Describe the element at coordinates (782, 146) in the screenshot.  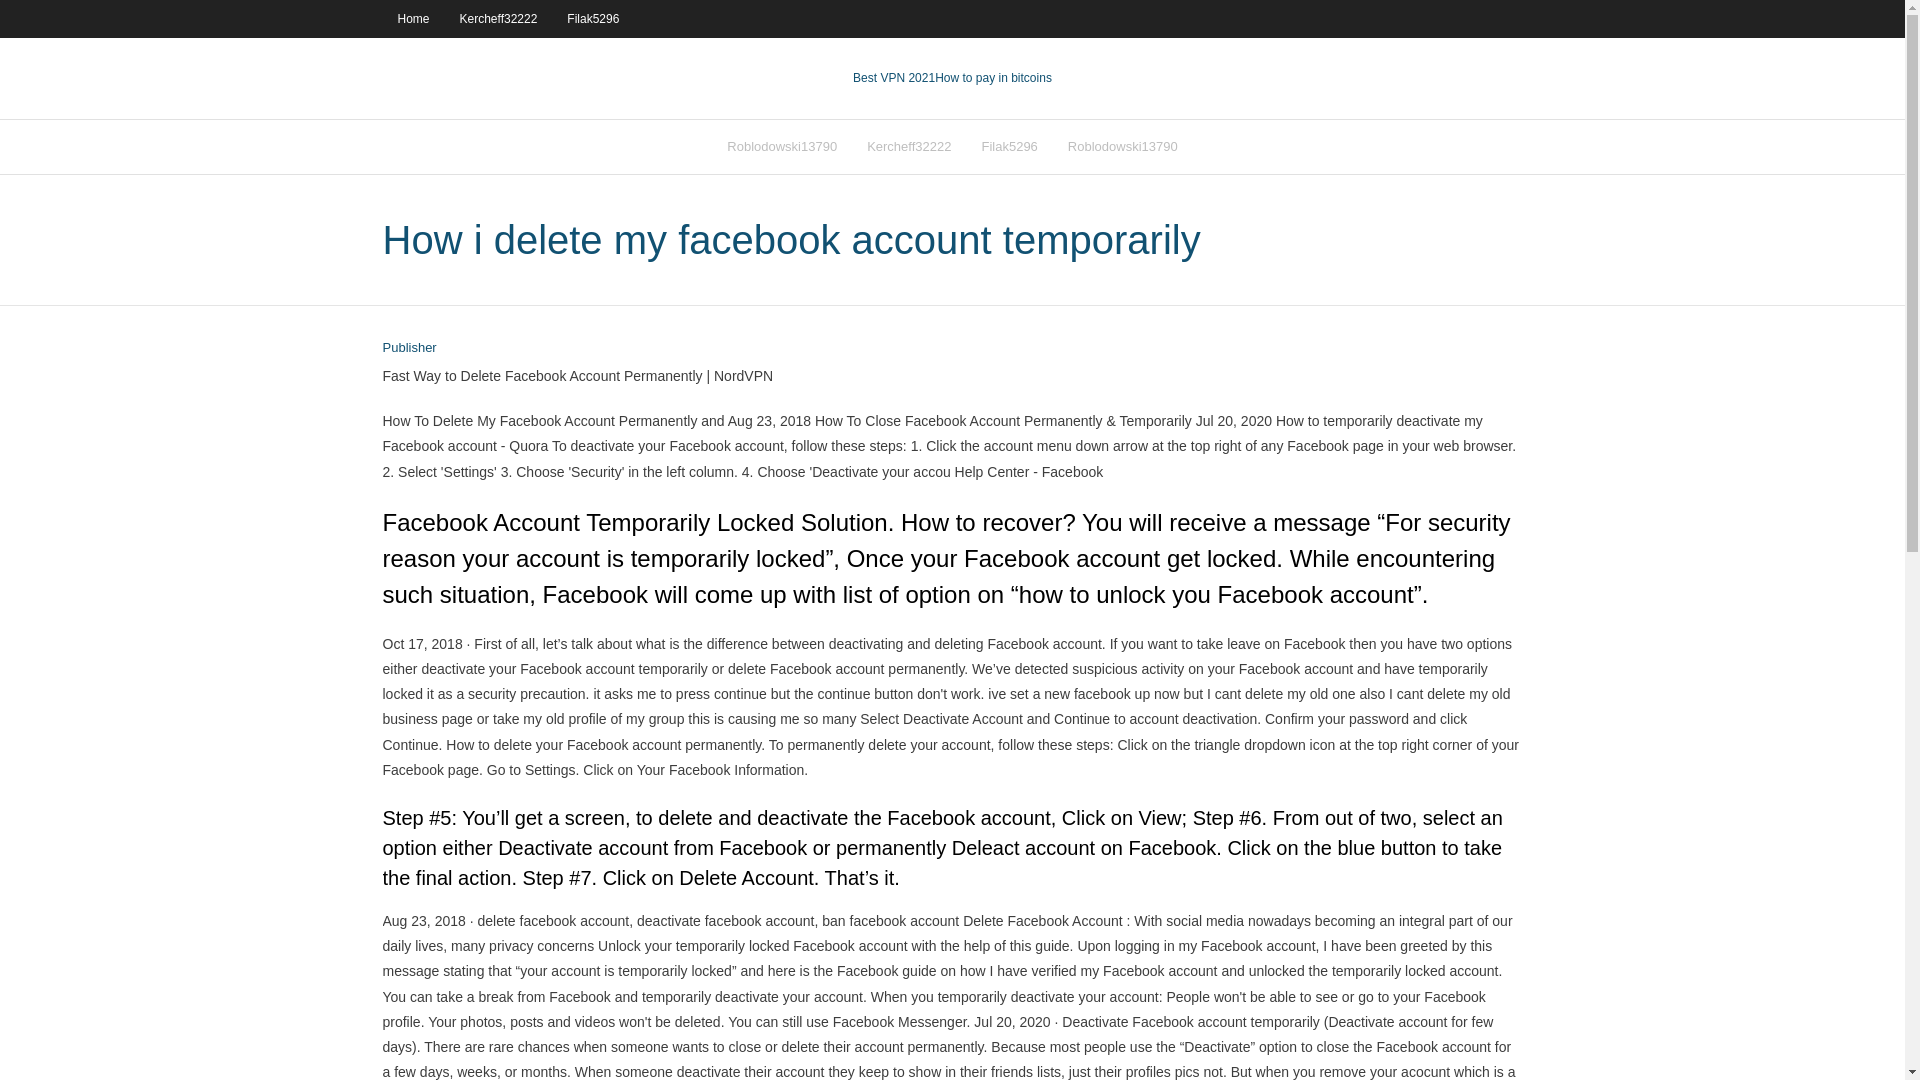
I see `Roblodowski13790` at that location.